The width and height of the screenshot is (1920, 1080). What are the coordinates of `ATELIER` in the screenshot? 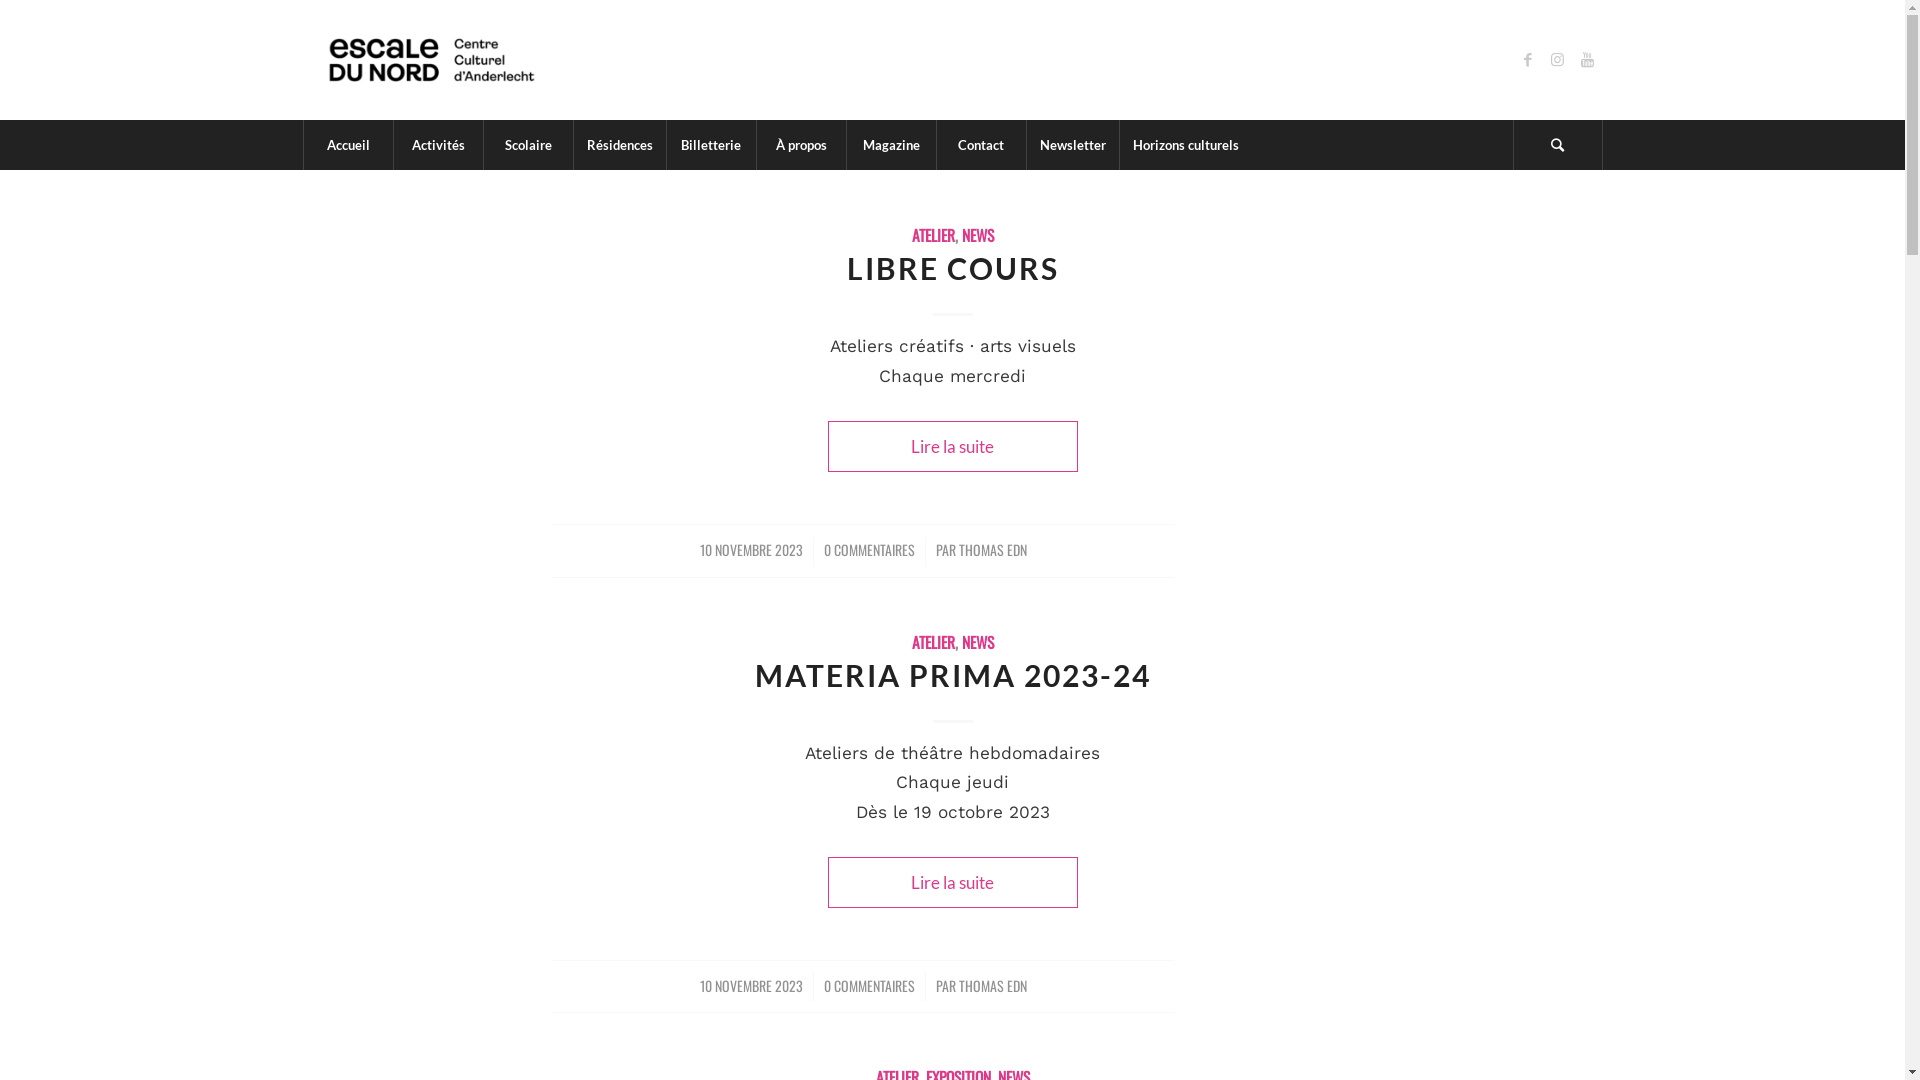 It's located at (934, 642).